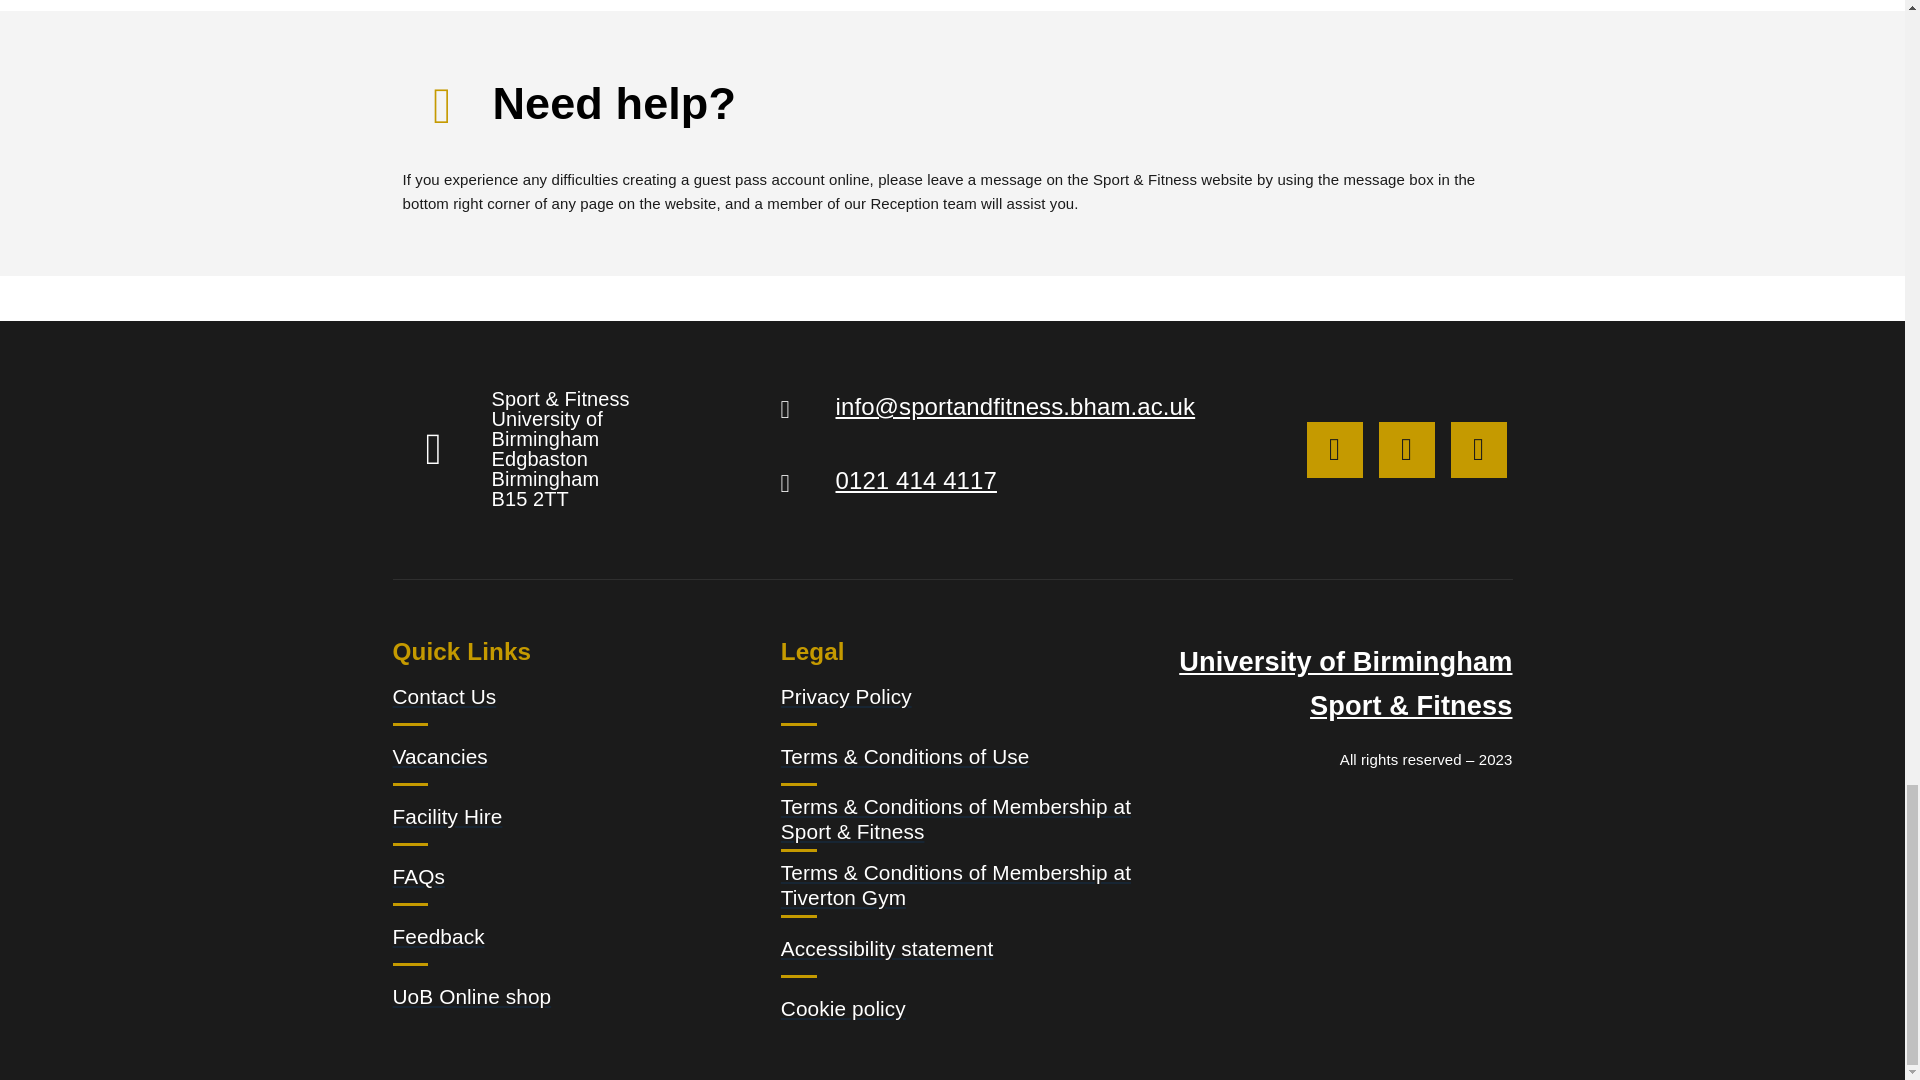 This screenshot has width=1920, height=1080. What do you see at coordinates (570, 996) in the screenshot?
I see `UoB Online shop` at bounding box center [570, 996].